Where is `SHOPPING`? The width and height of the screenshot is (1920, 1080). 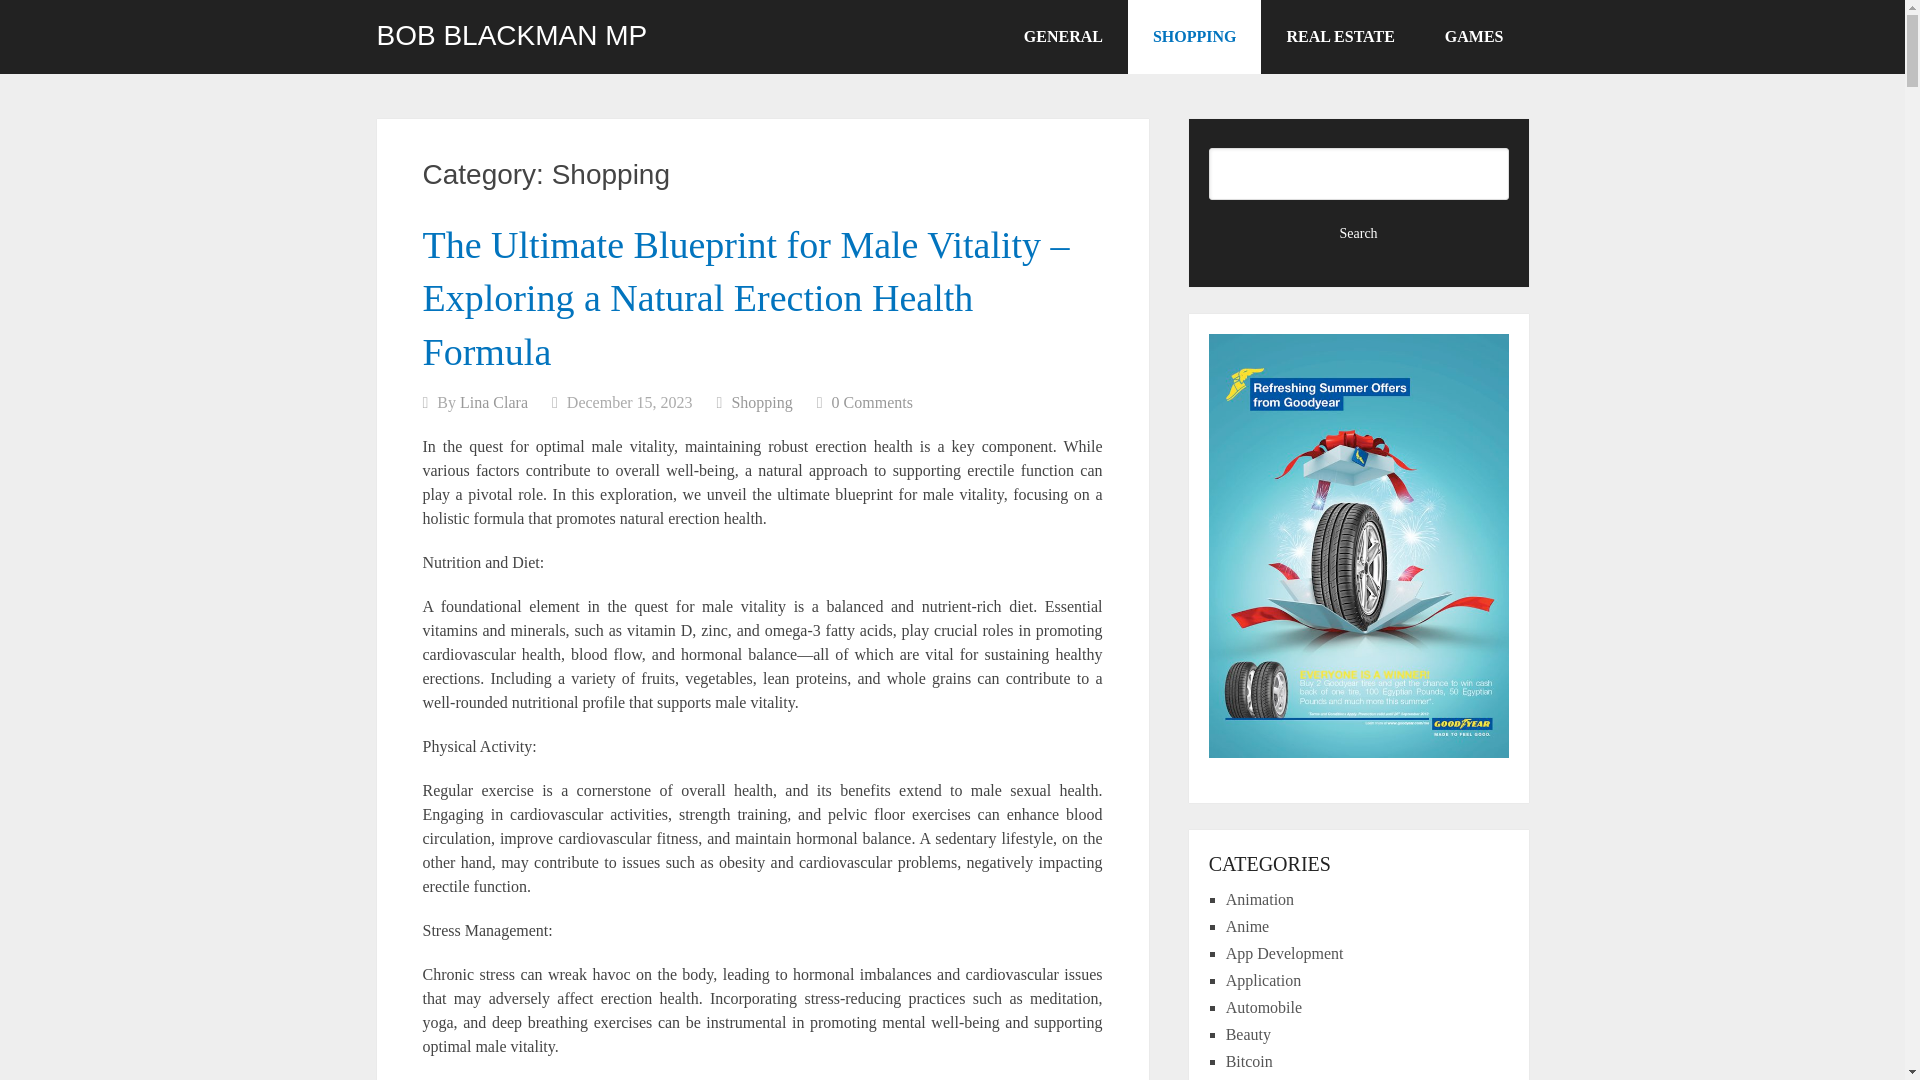
SHOPPING is located at coordinates (1194, 37).